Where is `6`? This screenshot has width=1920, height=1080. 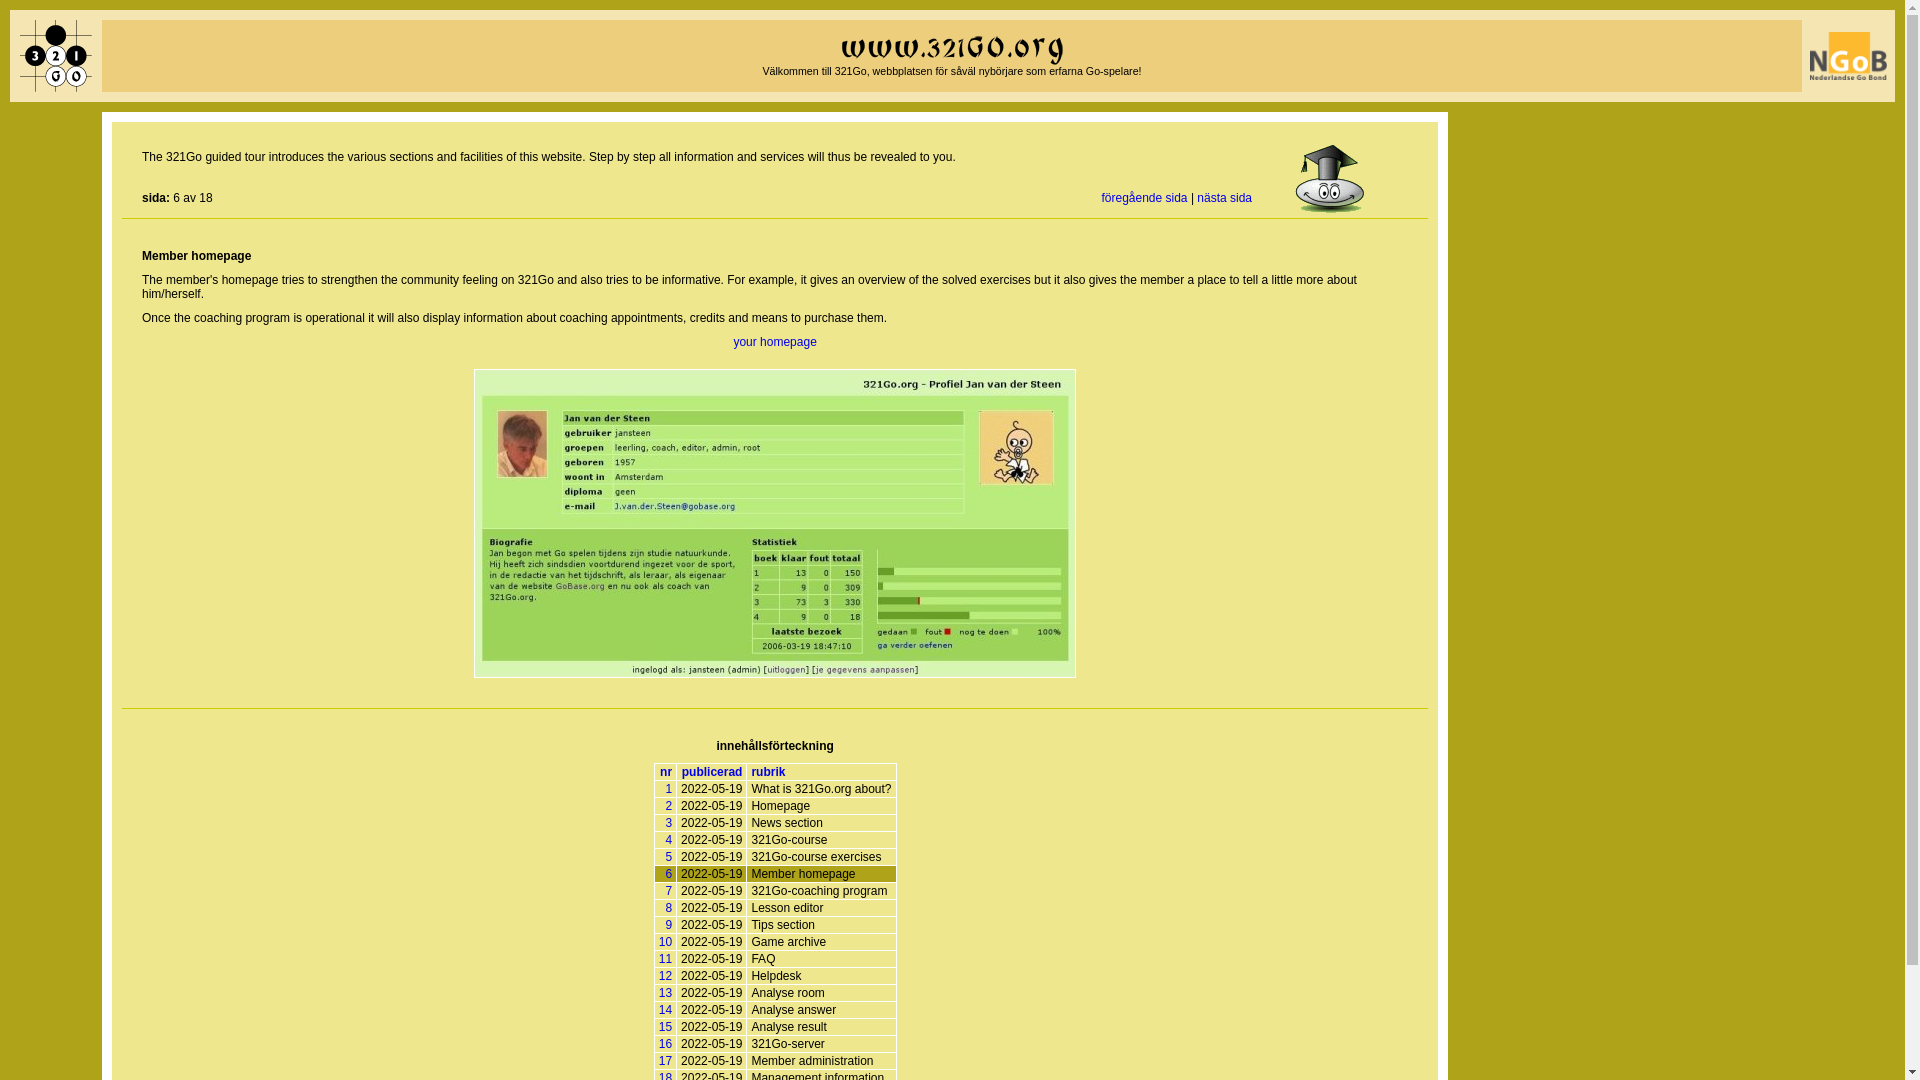 6 is located at coordinates (668, 874).